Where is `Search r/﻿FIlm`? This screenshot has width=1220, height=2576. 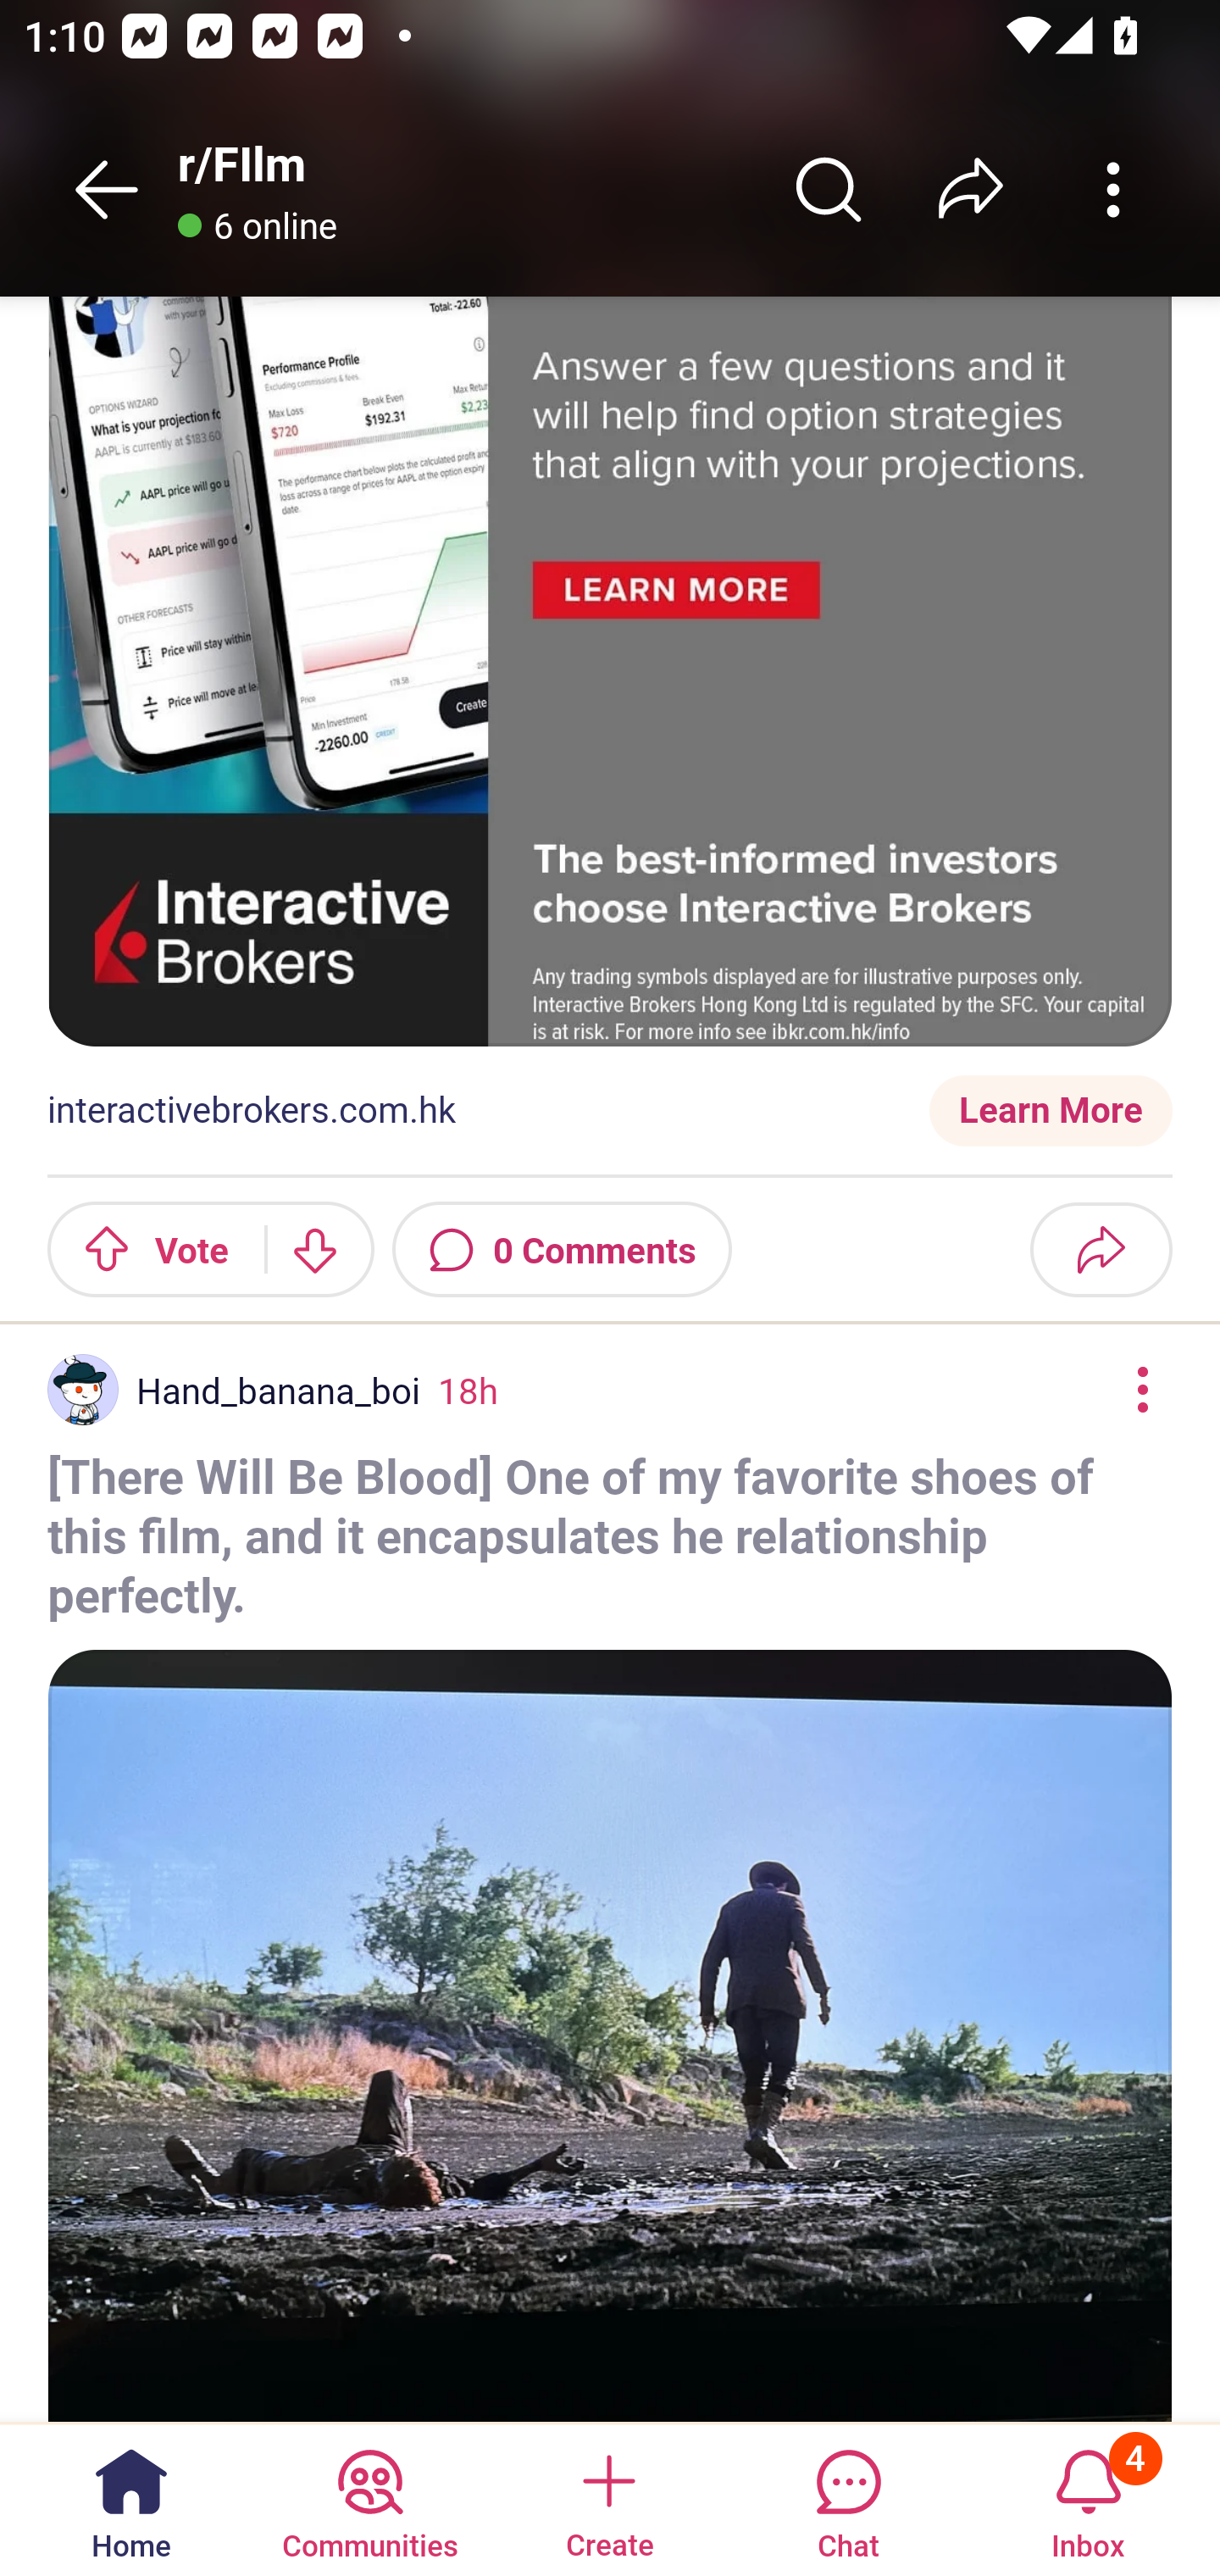
Search r/﻿FIlm is located at coordinates (829, 189).